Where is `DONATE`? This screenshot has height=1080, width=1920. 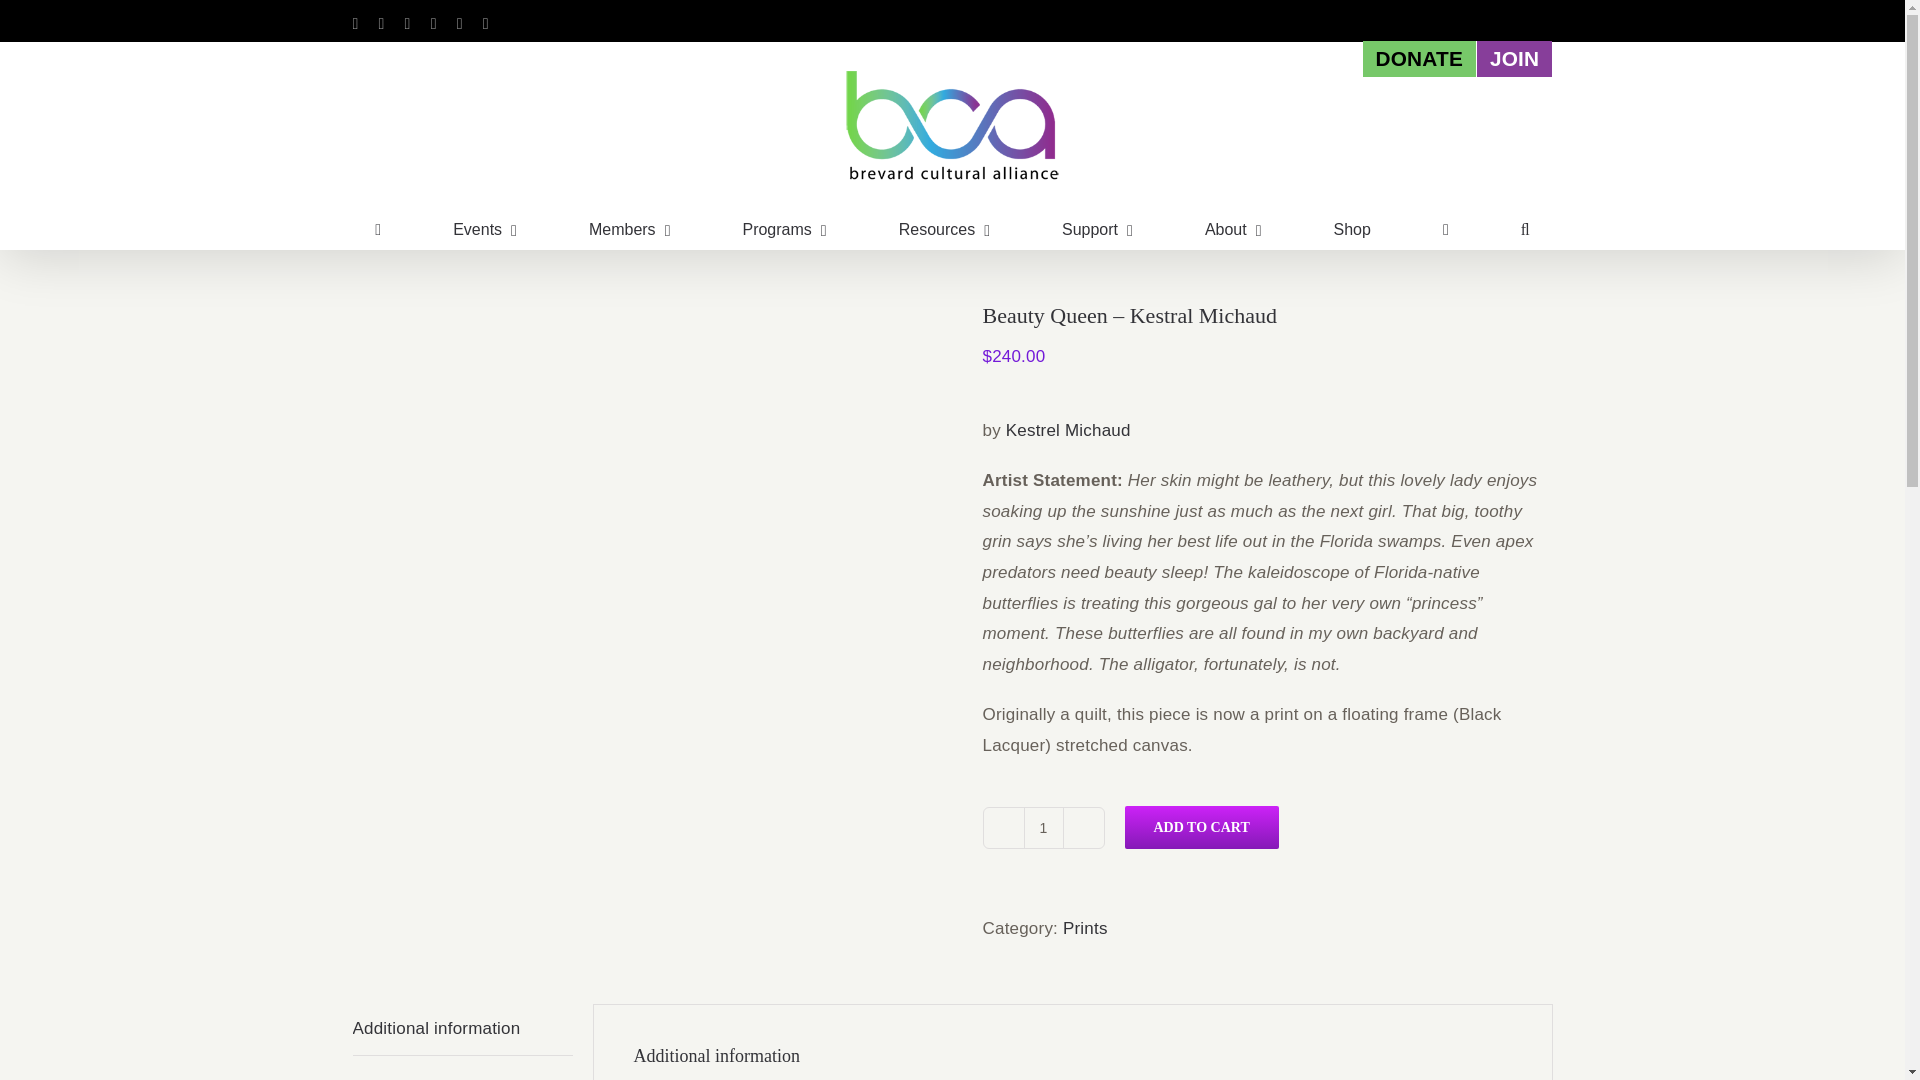 DONATE is located at coordinates (1418, 58).